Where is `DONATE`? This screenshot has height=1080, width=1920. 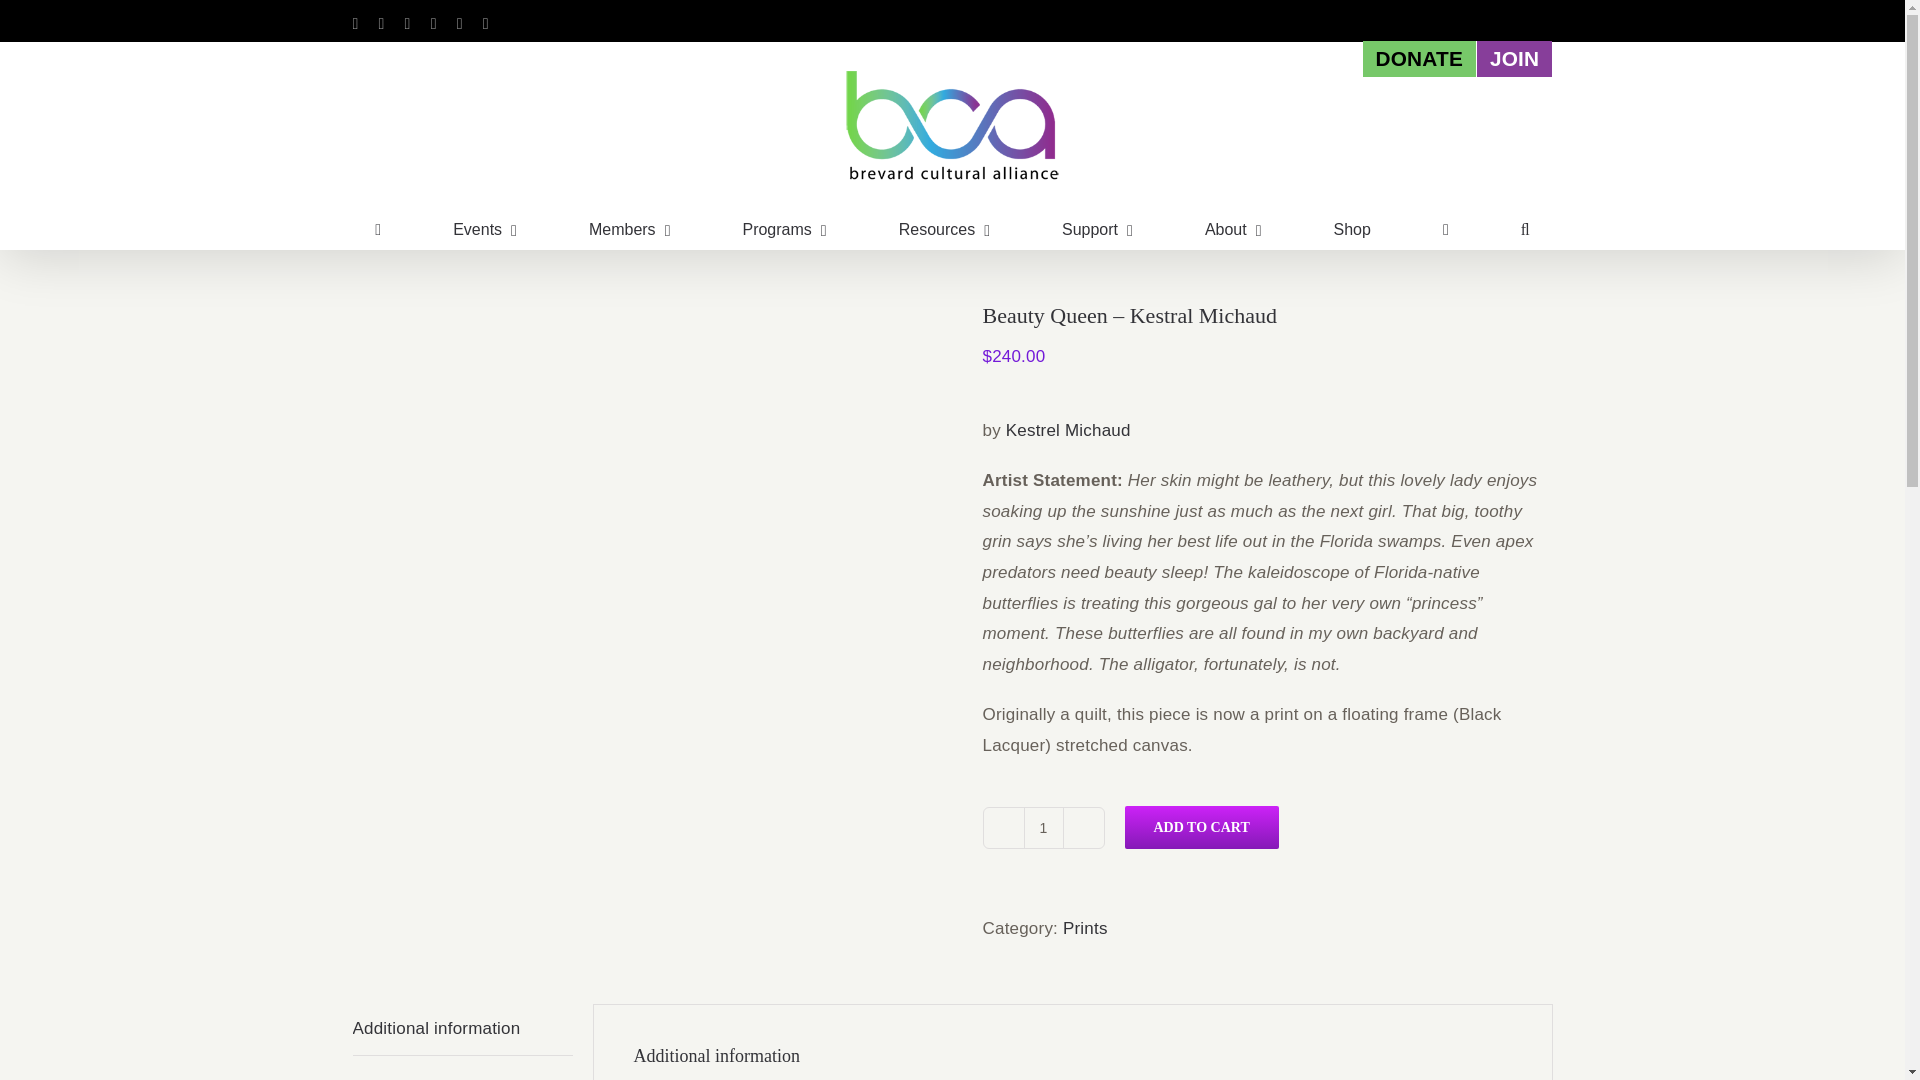 DONATE is located at coordinates (1418, 58).